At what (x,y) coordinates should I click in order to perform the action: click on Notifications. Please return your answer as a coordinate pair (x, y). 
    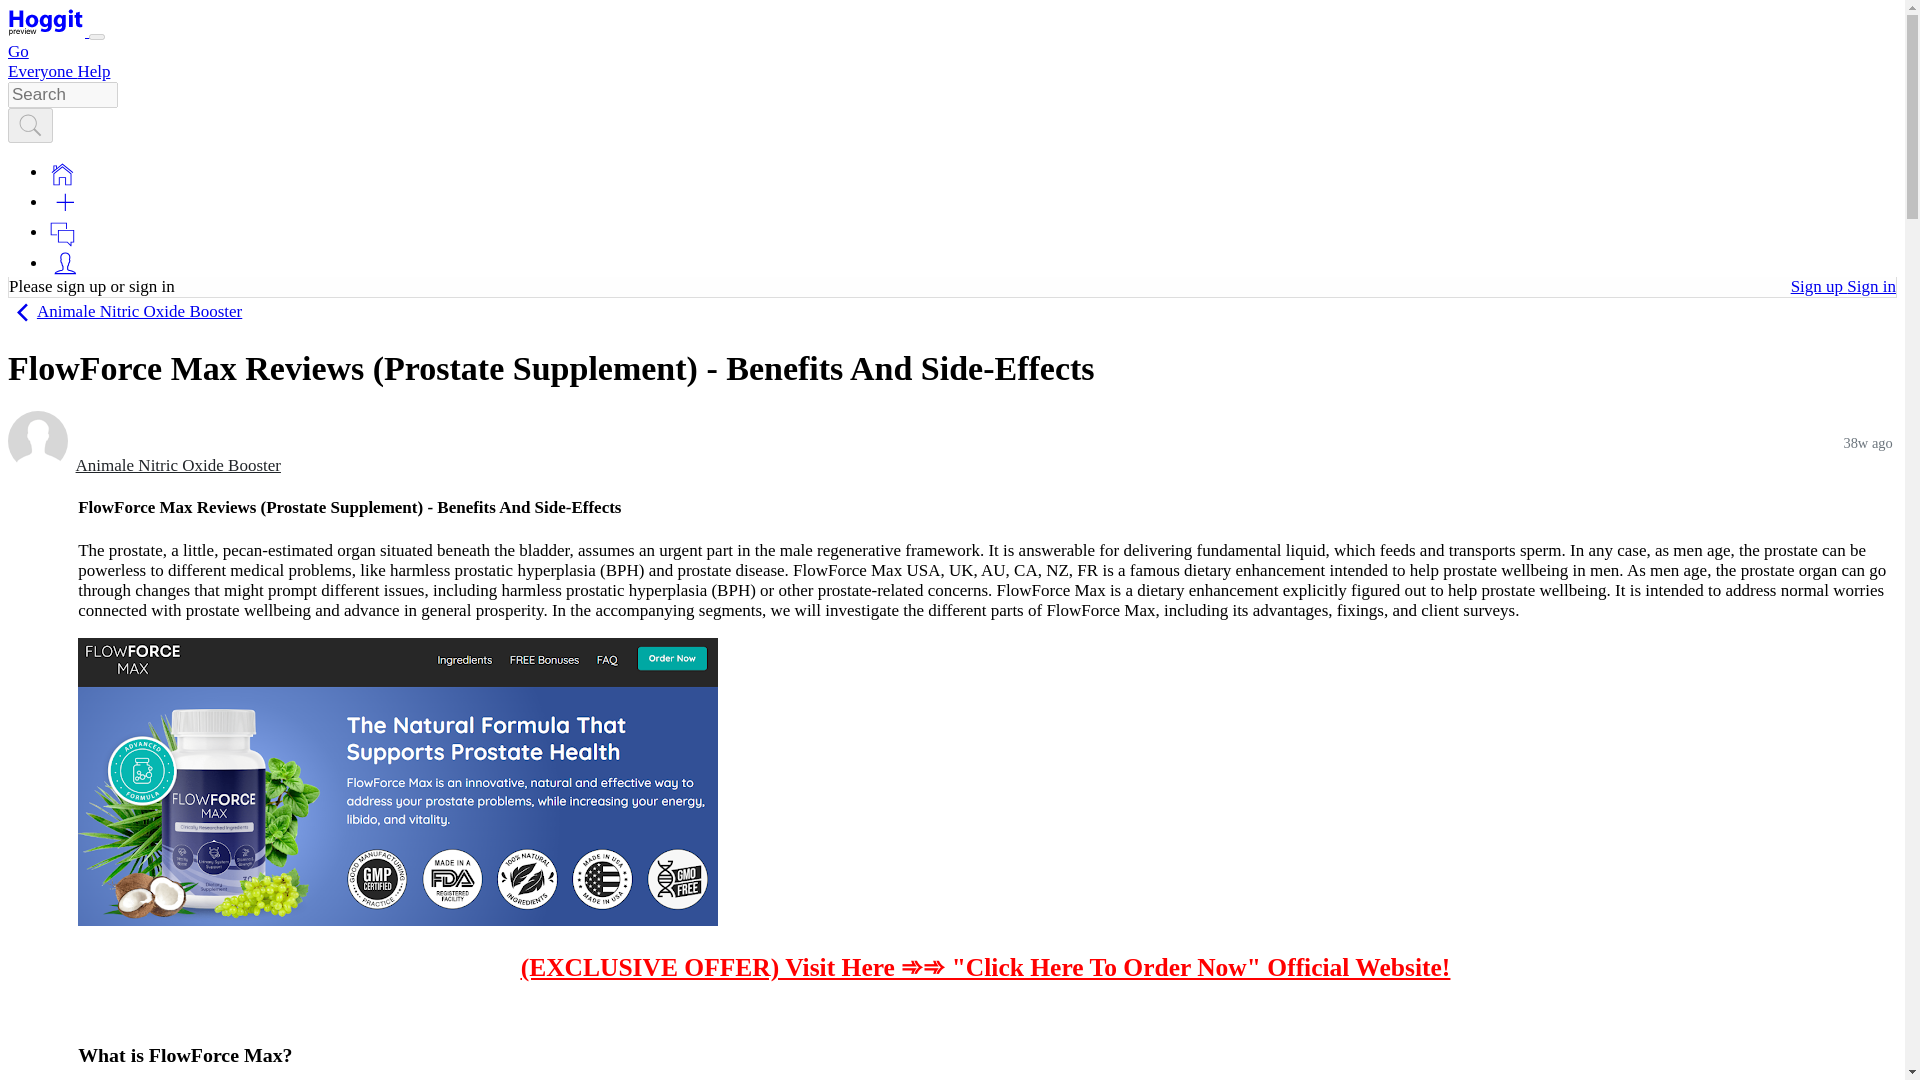
    Looking at the image, I should click on (62, 234).